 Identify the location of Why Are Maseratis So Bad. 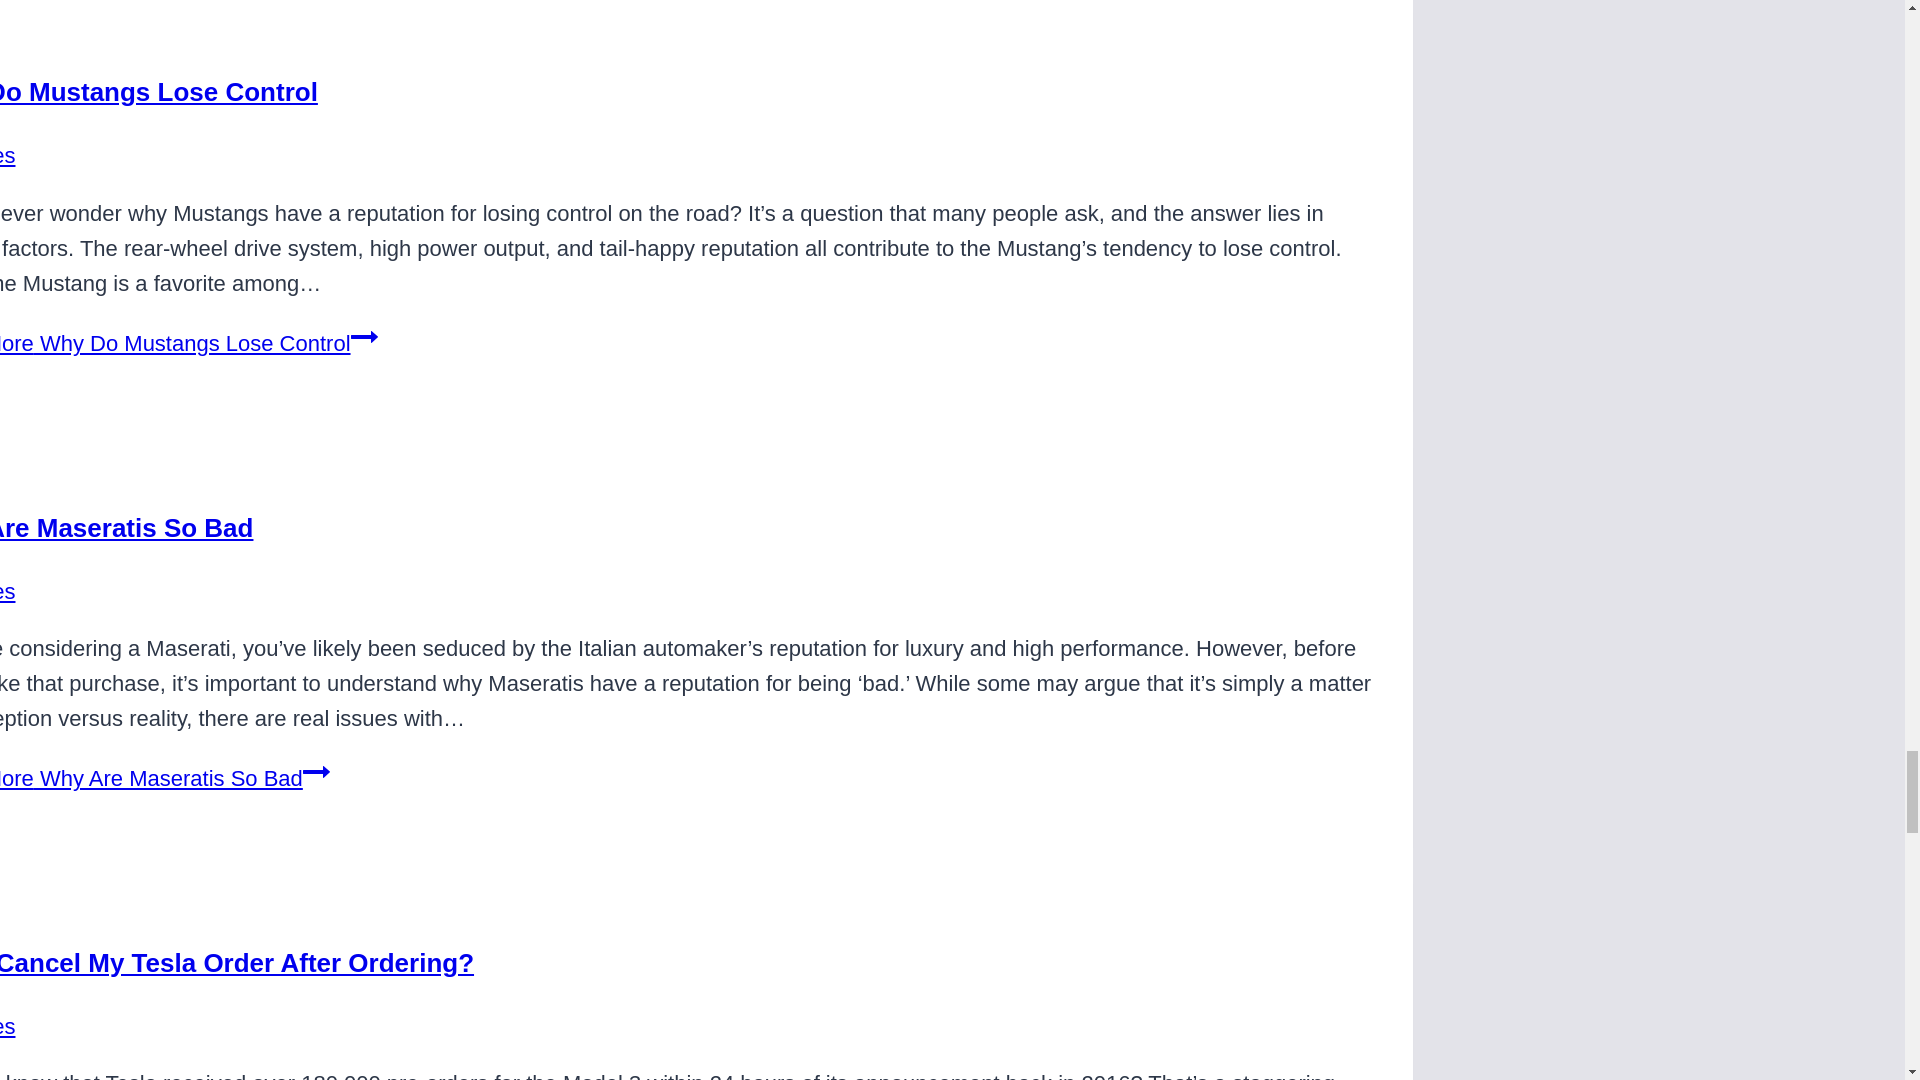
(126, 528).